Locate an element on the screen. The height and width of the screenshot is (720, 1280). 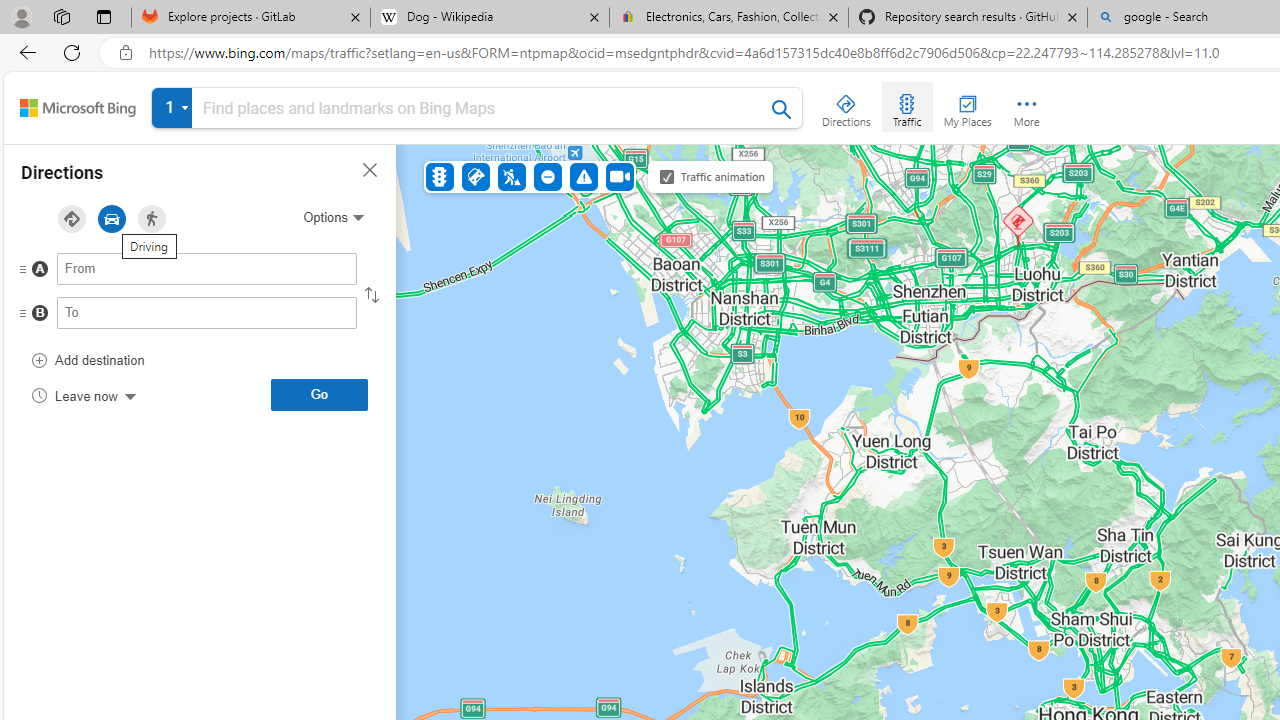
Go is located at coordinates (319, 394).